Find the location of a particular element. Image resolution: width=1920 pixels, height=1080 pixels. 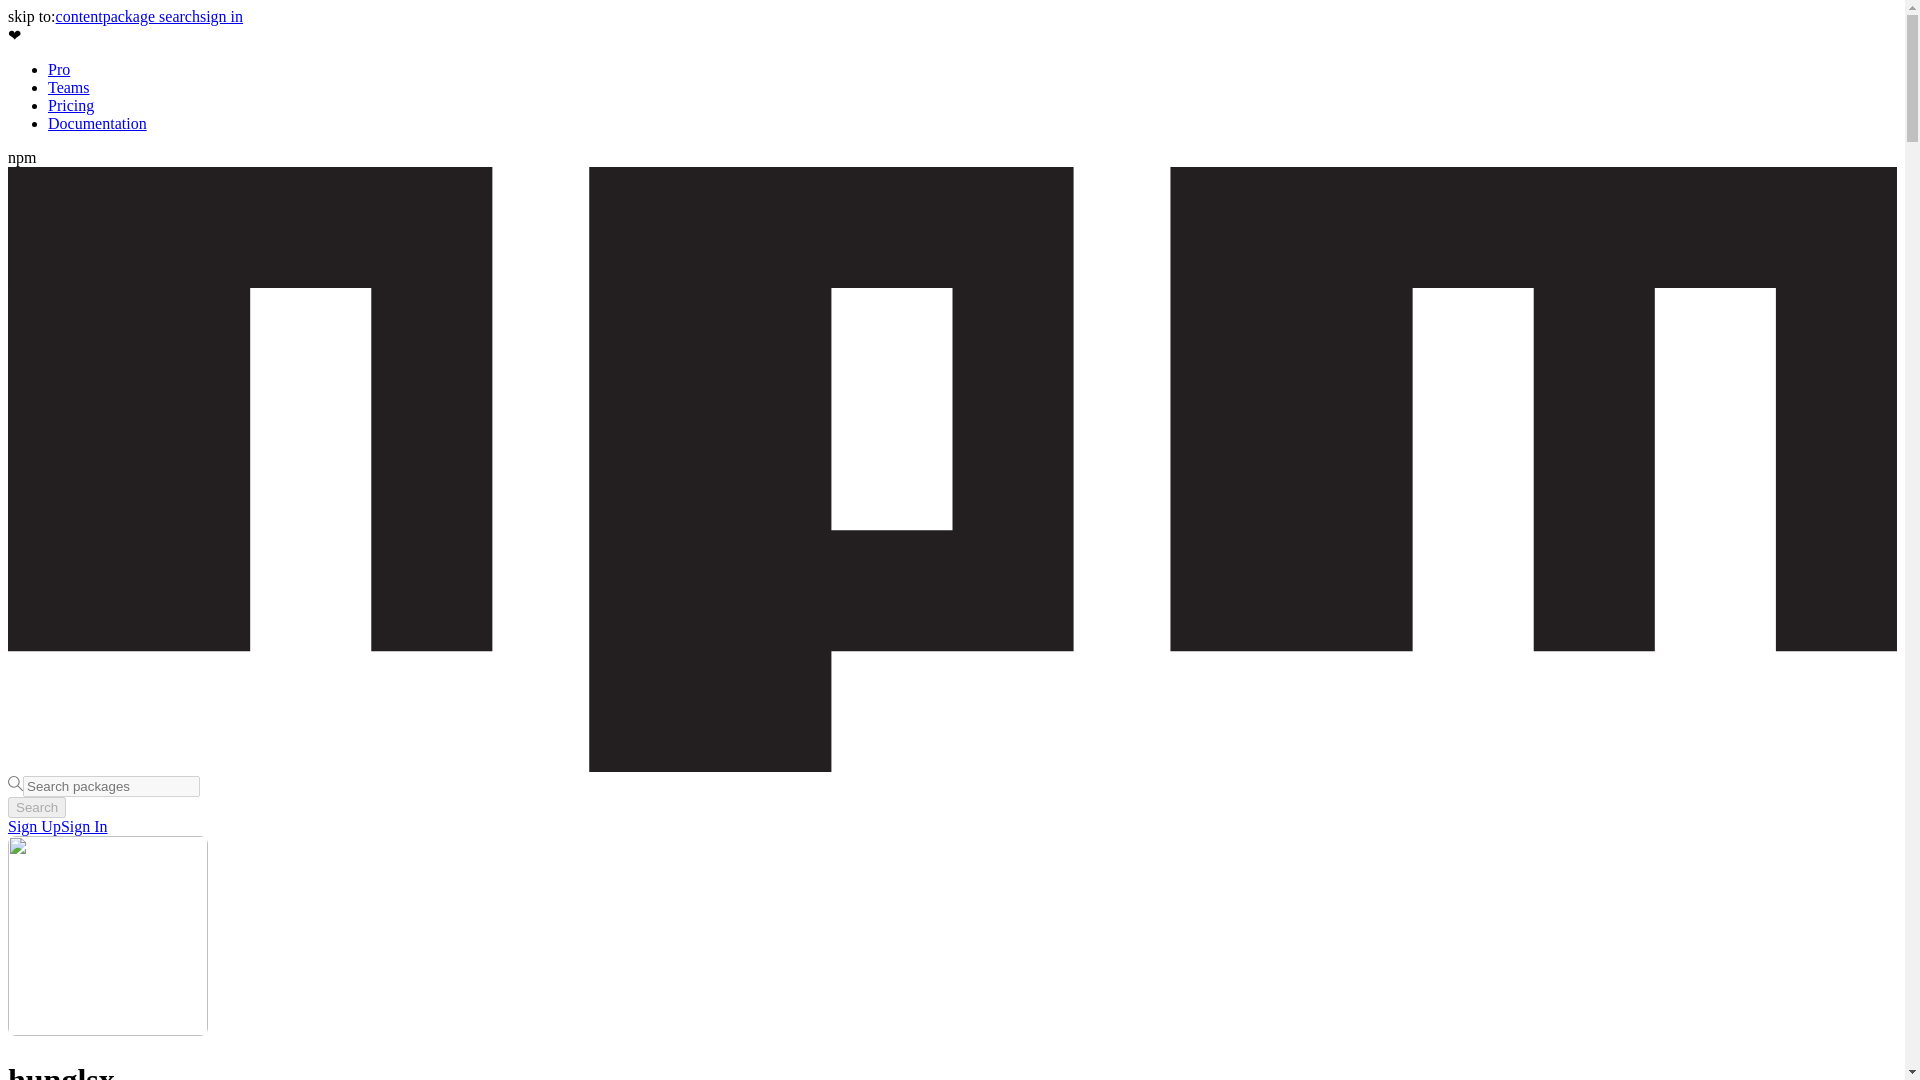

Pro is located at coordinates (58, 68).